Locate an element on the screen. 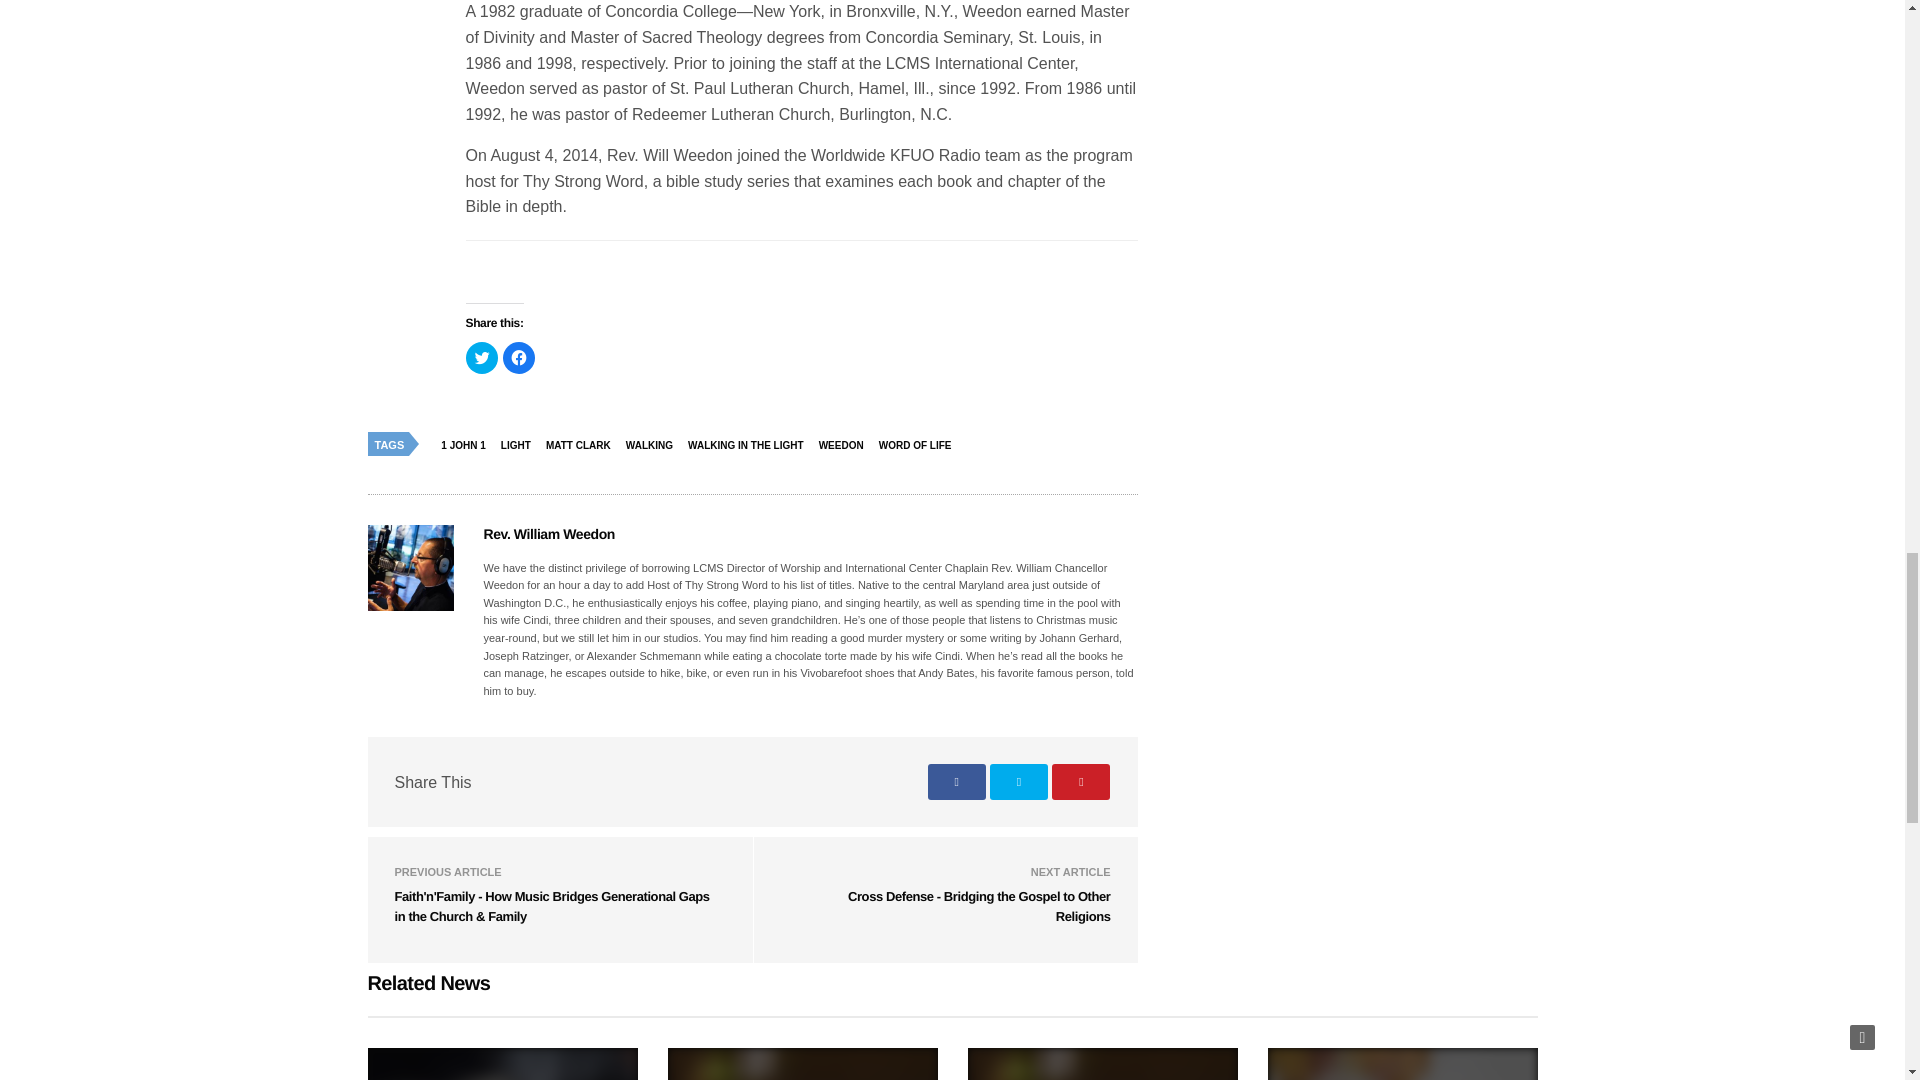  Click to share on Twitter is located at coordinates (482, 358).